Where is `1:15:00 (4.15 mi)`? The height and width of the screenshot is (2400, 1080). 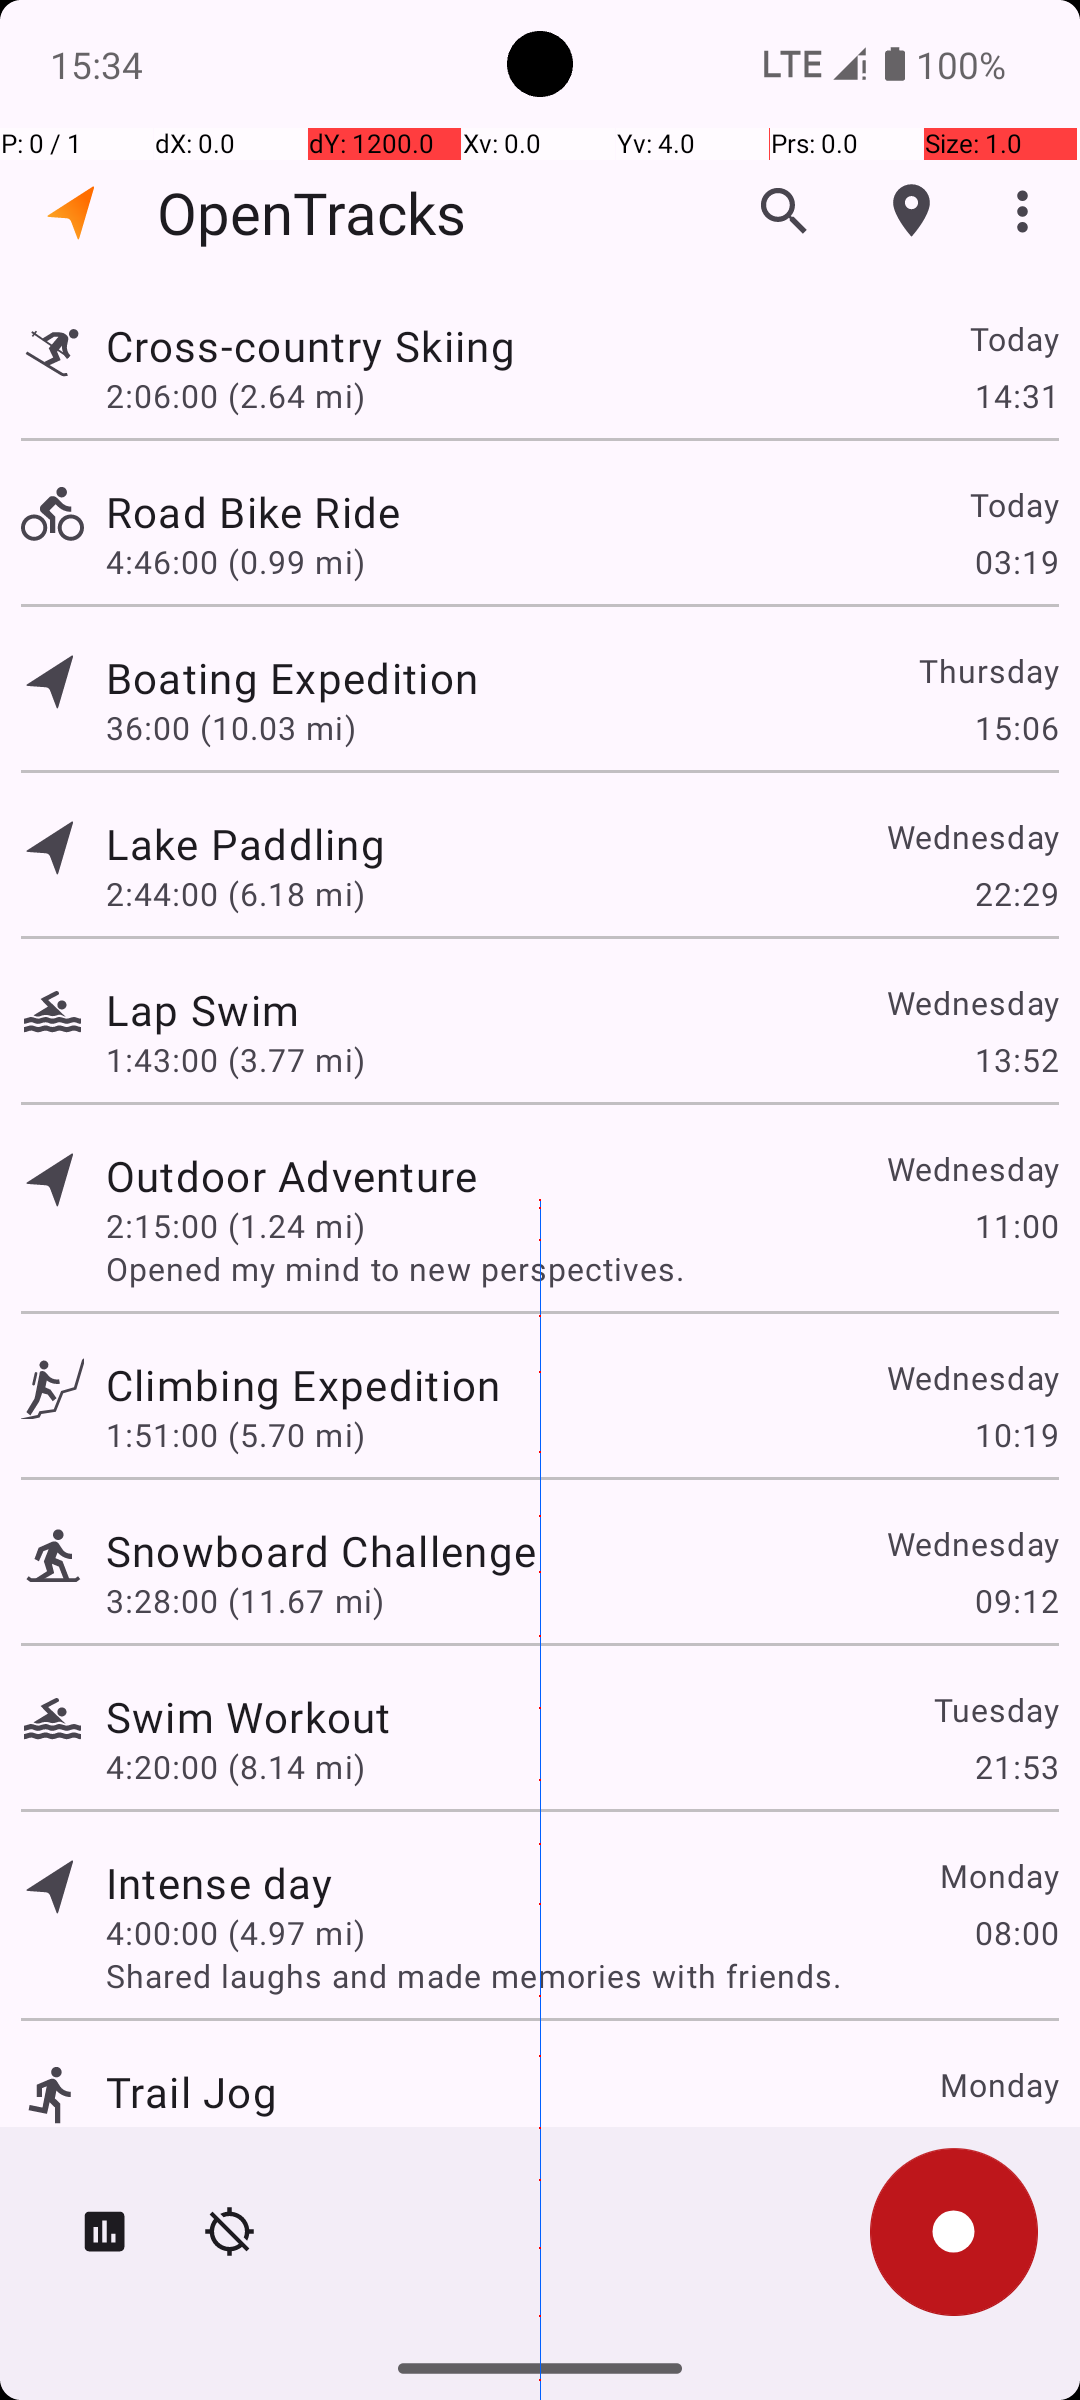 1:15:00 (4.15 mi) is located at coordinates (236, 2142).